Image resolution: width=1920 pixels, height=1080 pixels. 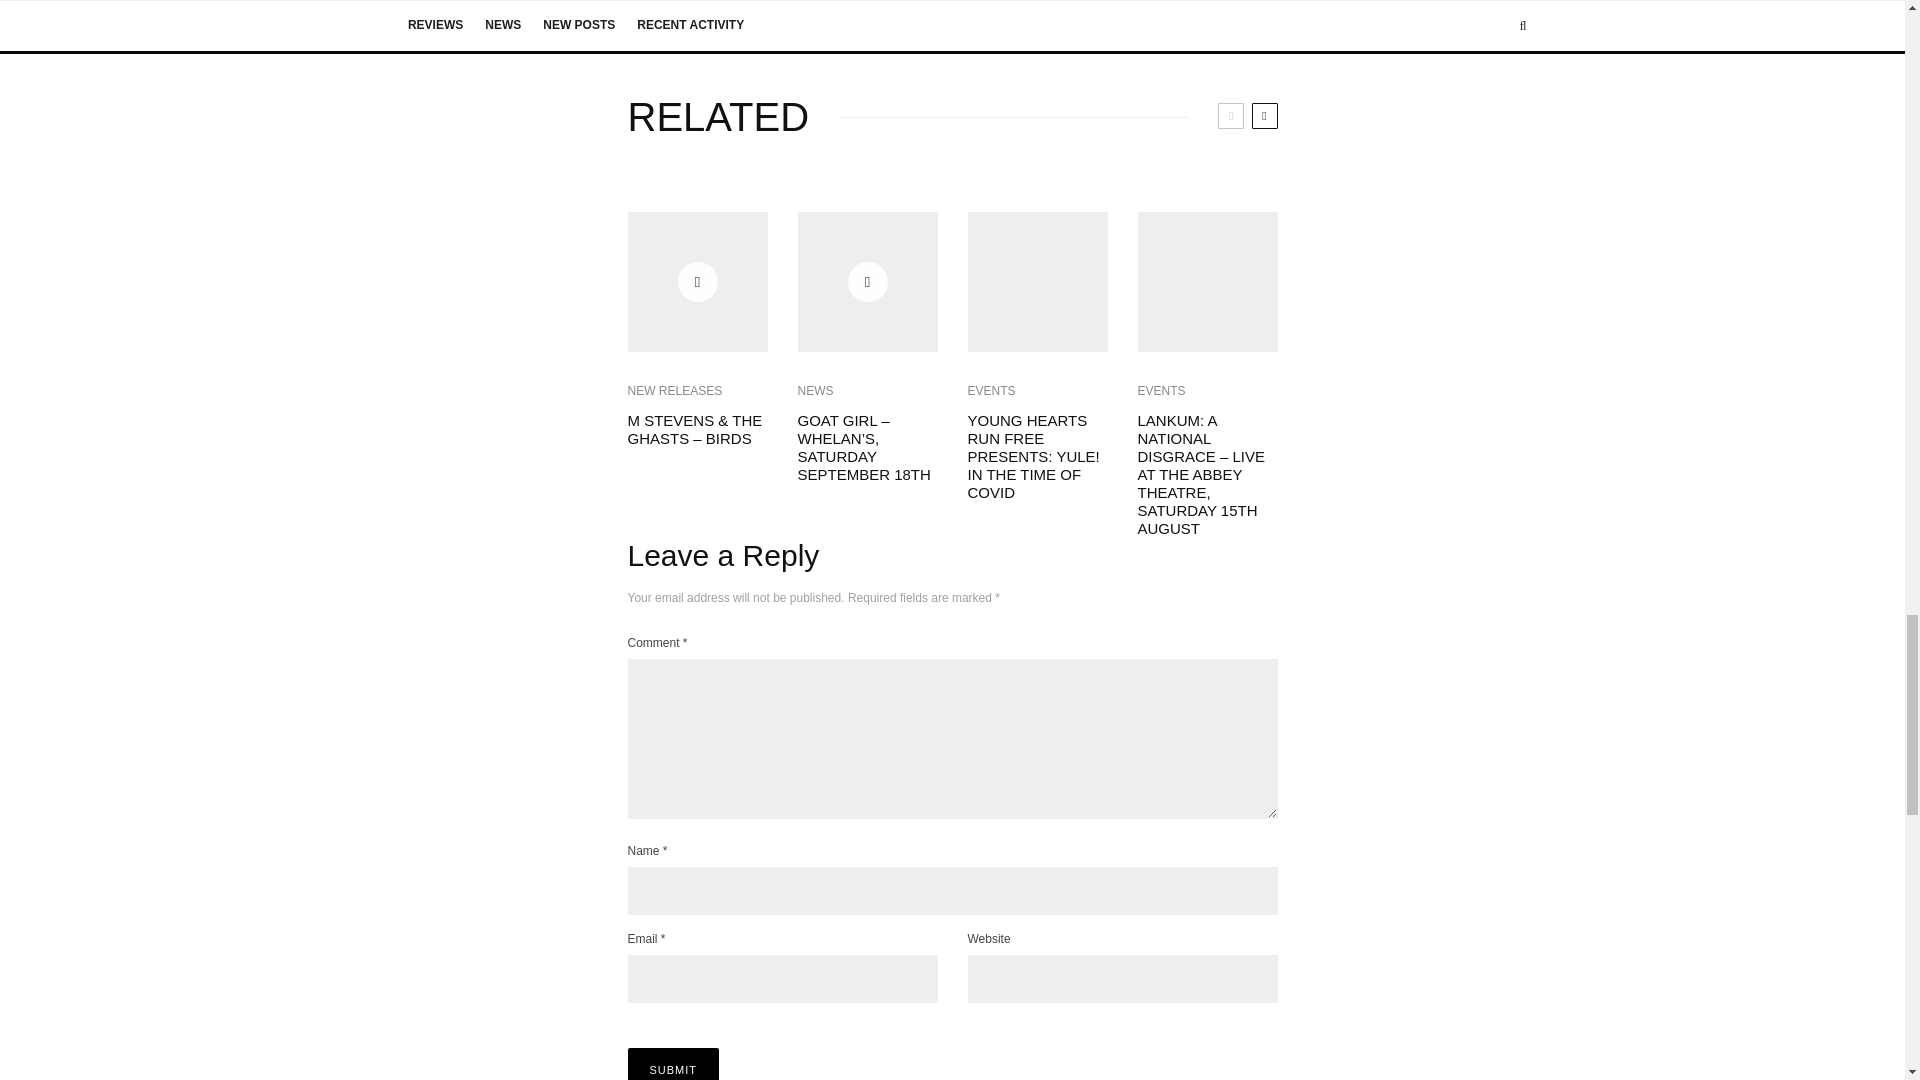 What do you see at coordinates (674, 1064) in the screenshot?
I see `Submit` at bounding box center [674, 1064].